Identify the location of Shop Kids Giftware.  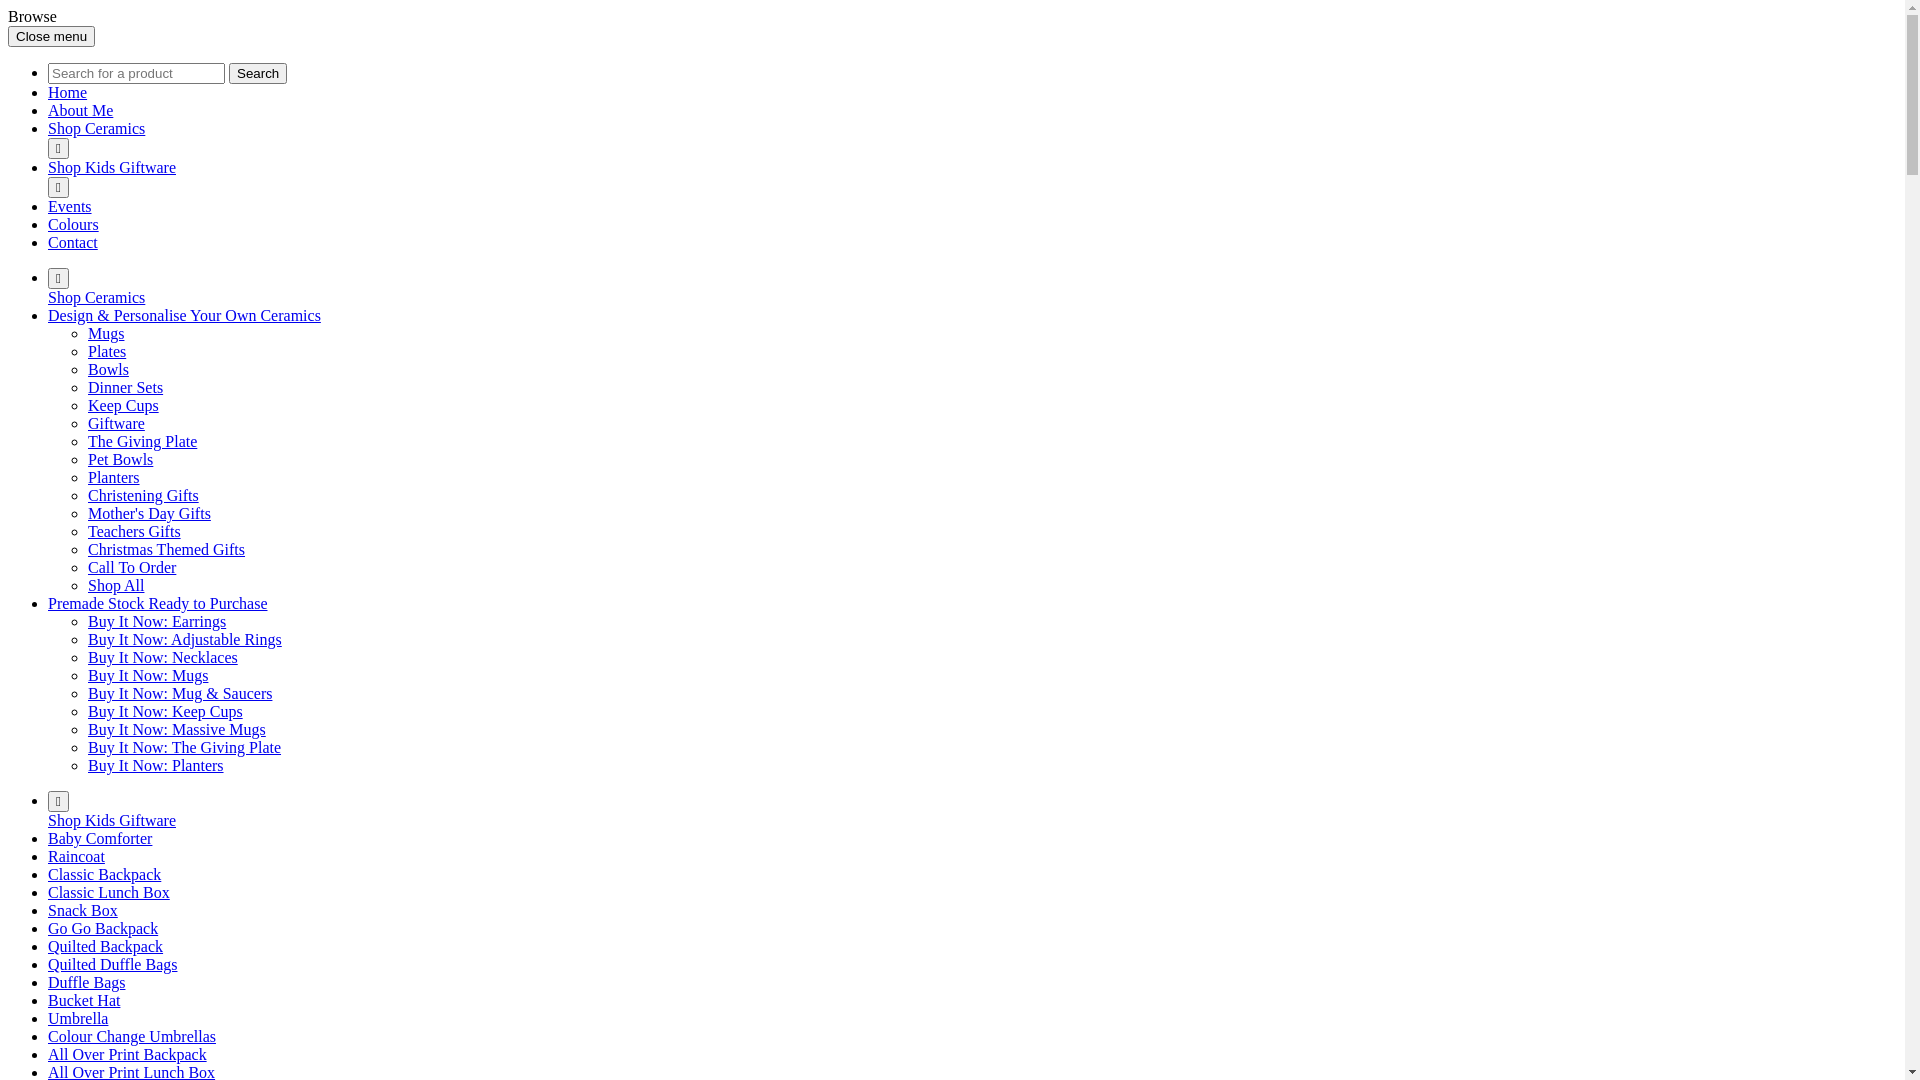
(112, 168).